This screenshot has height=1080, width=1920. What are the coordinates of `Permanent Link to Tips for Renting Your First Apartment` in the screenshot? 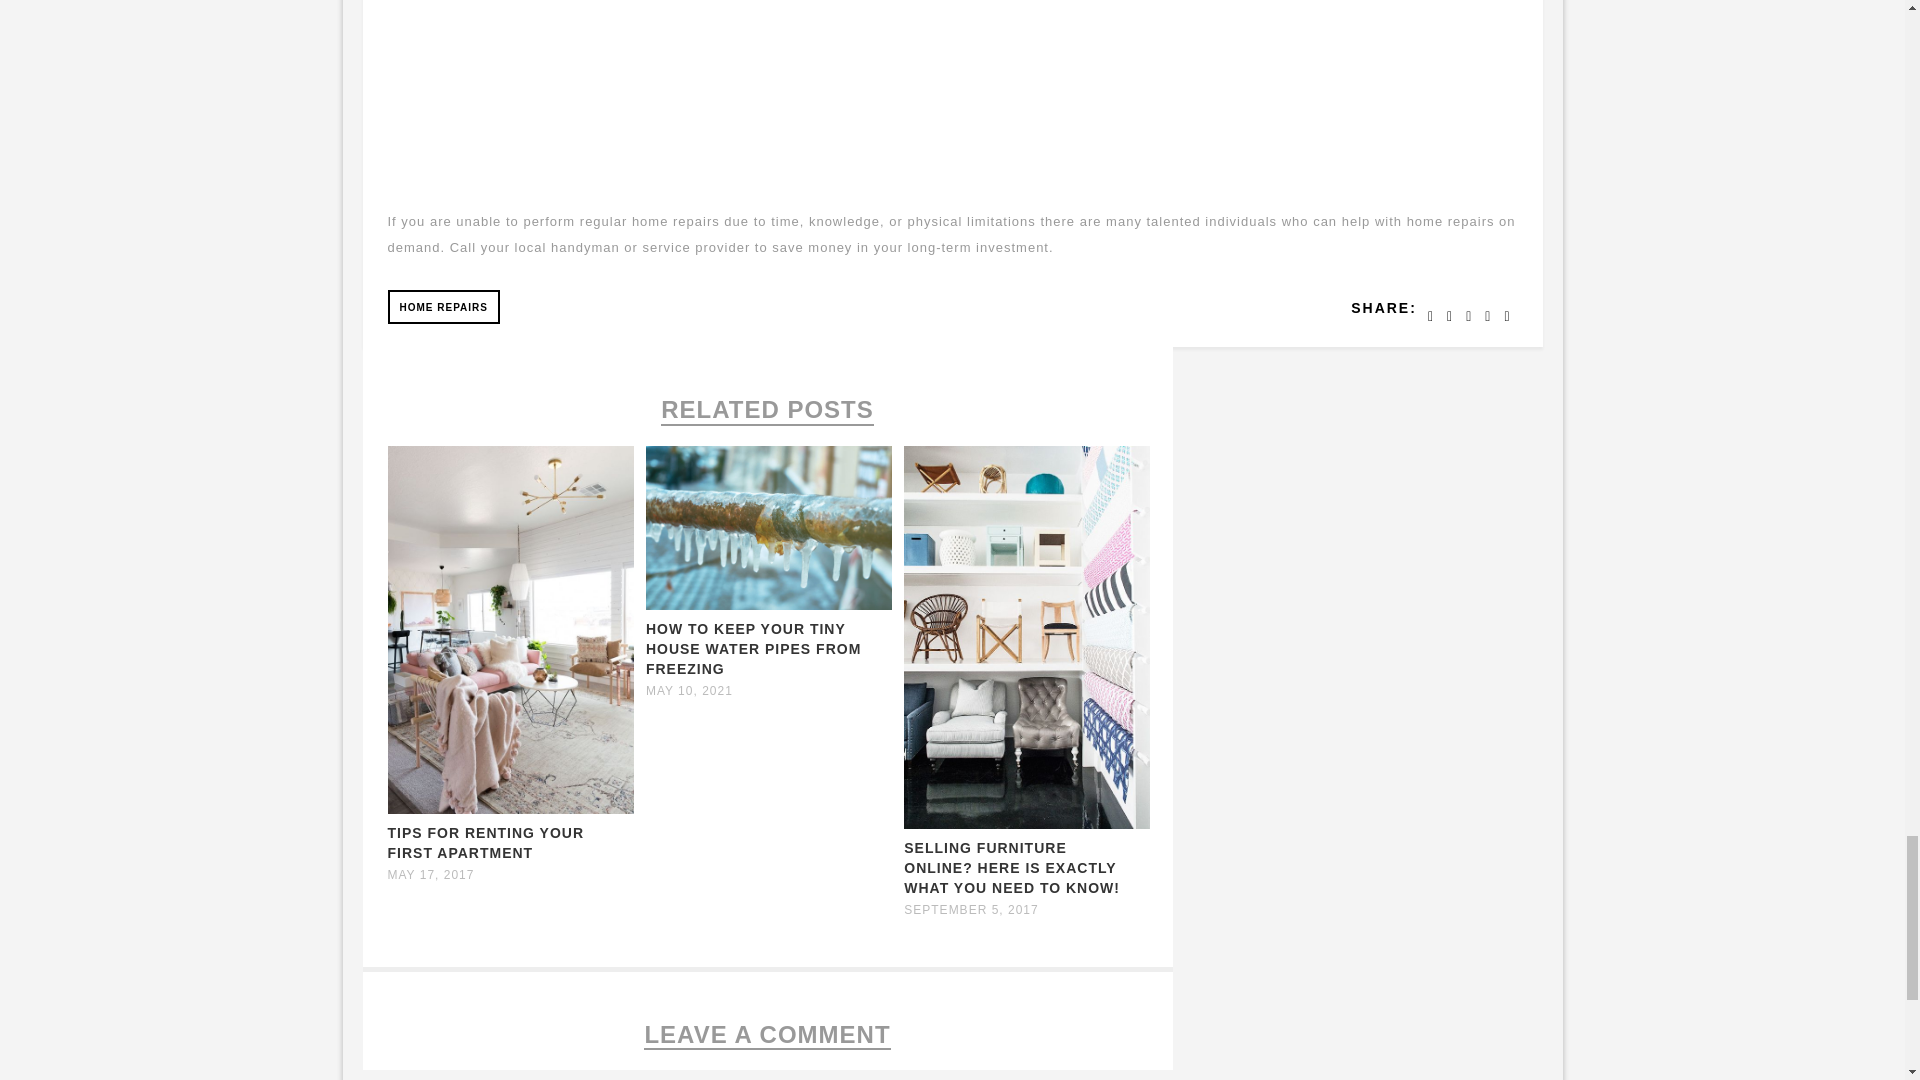 It's located at (486, 842).